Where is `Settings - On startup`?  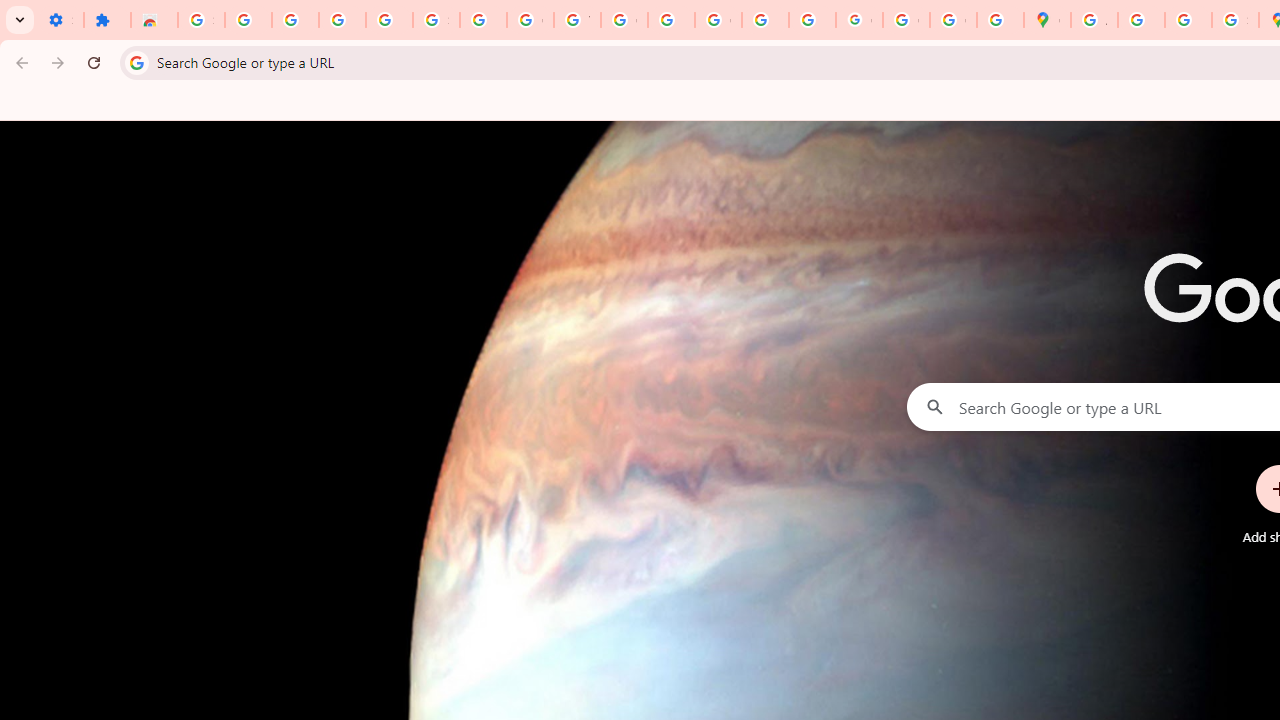 Settings - On startup is located at coordinates (60, 20).